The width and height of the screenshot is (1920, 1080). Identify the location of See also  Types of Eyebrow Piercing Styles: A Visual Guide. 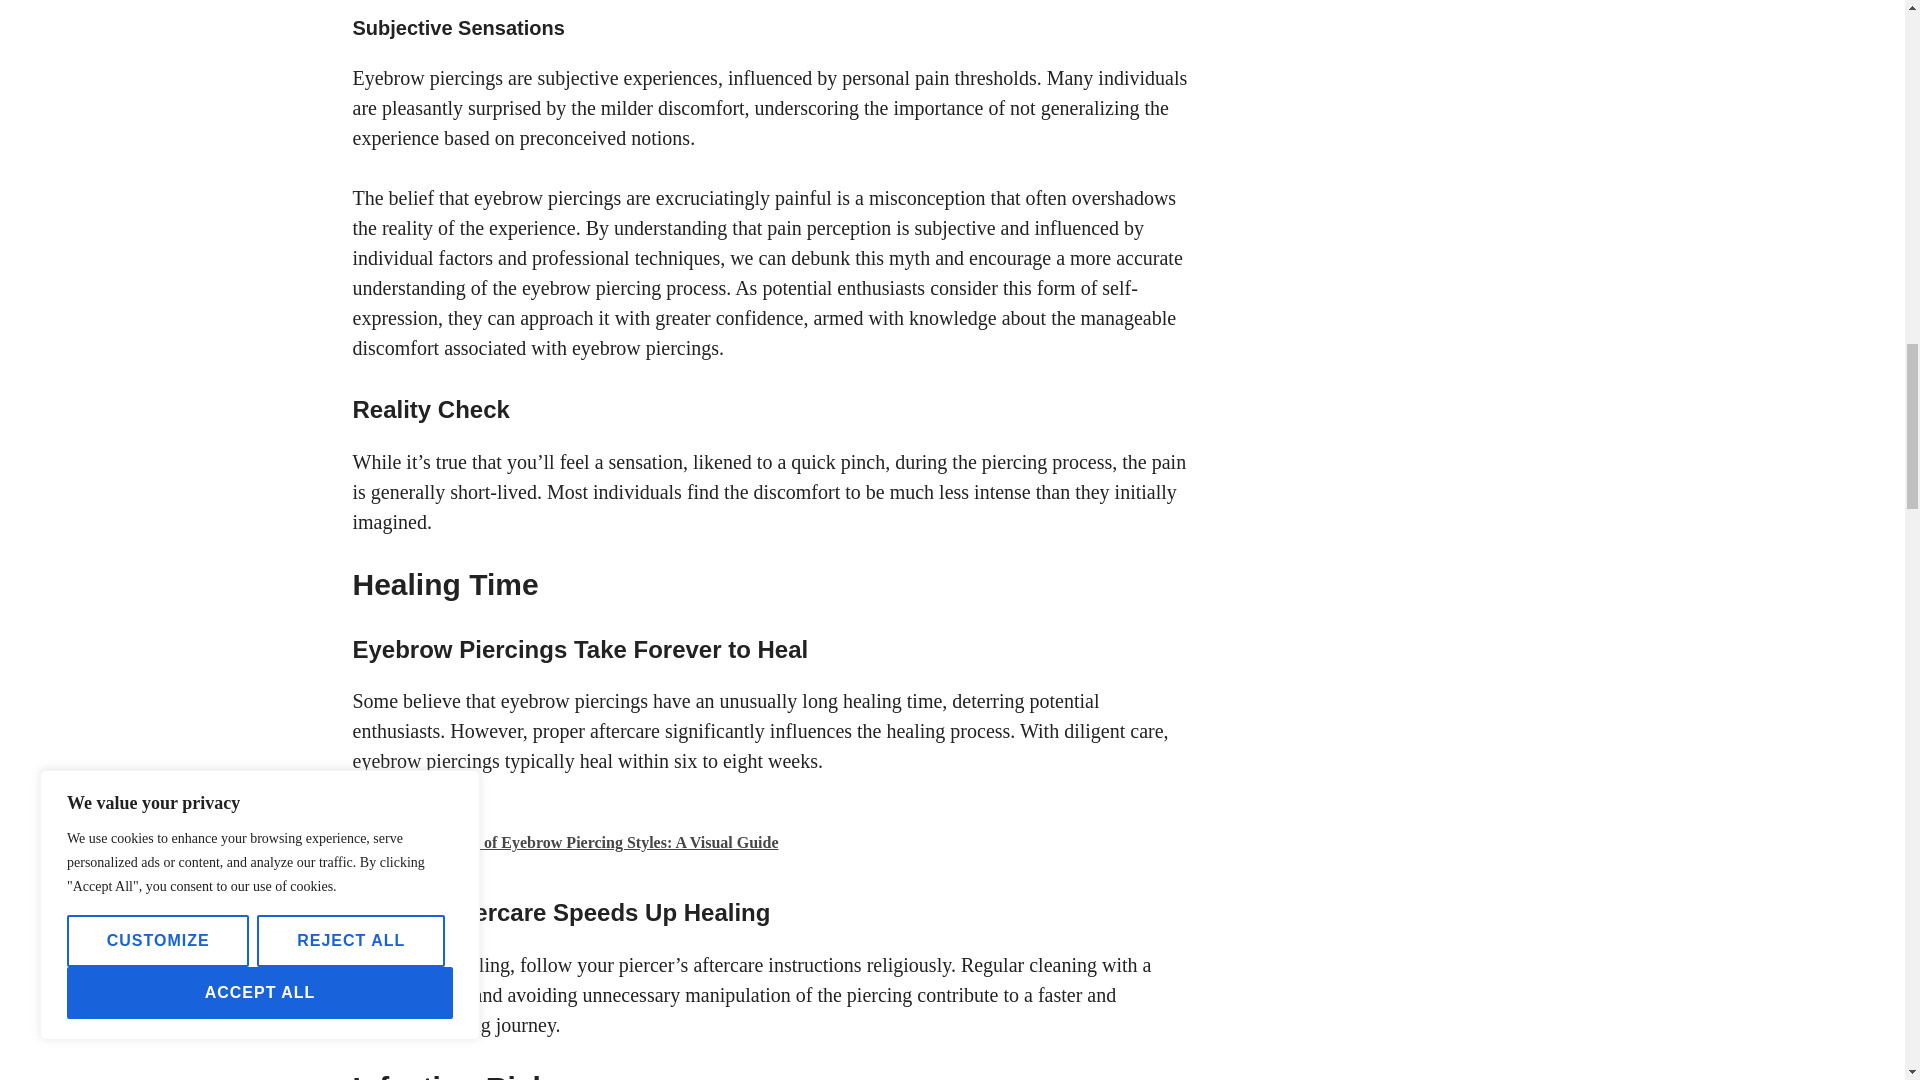
(772, 840).